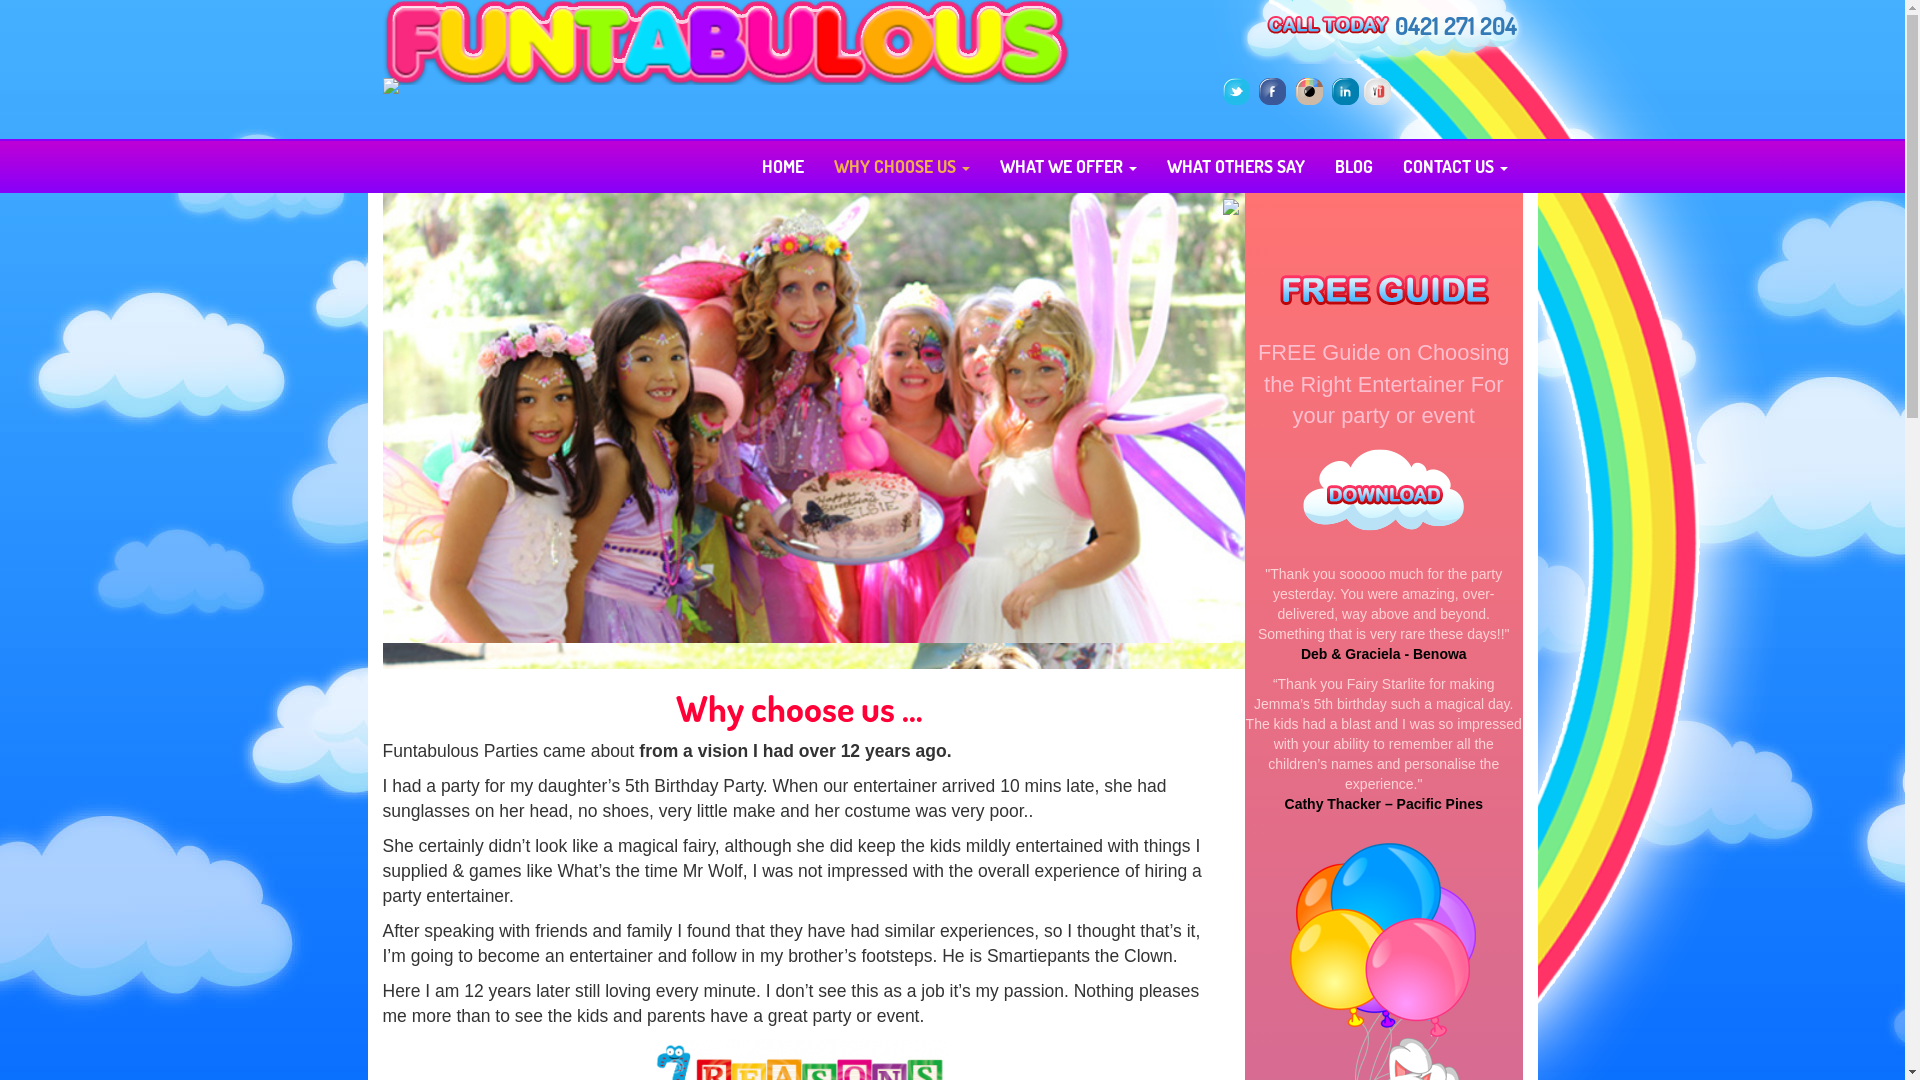 Image resolution: width=1920 pixels, height=1080 pixels. I want to click on WHAT WE OFFER, so click(1067, 166).